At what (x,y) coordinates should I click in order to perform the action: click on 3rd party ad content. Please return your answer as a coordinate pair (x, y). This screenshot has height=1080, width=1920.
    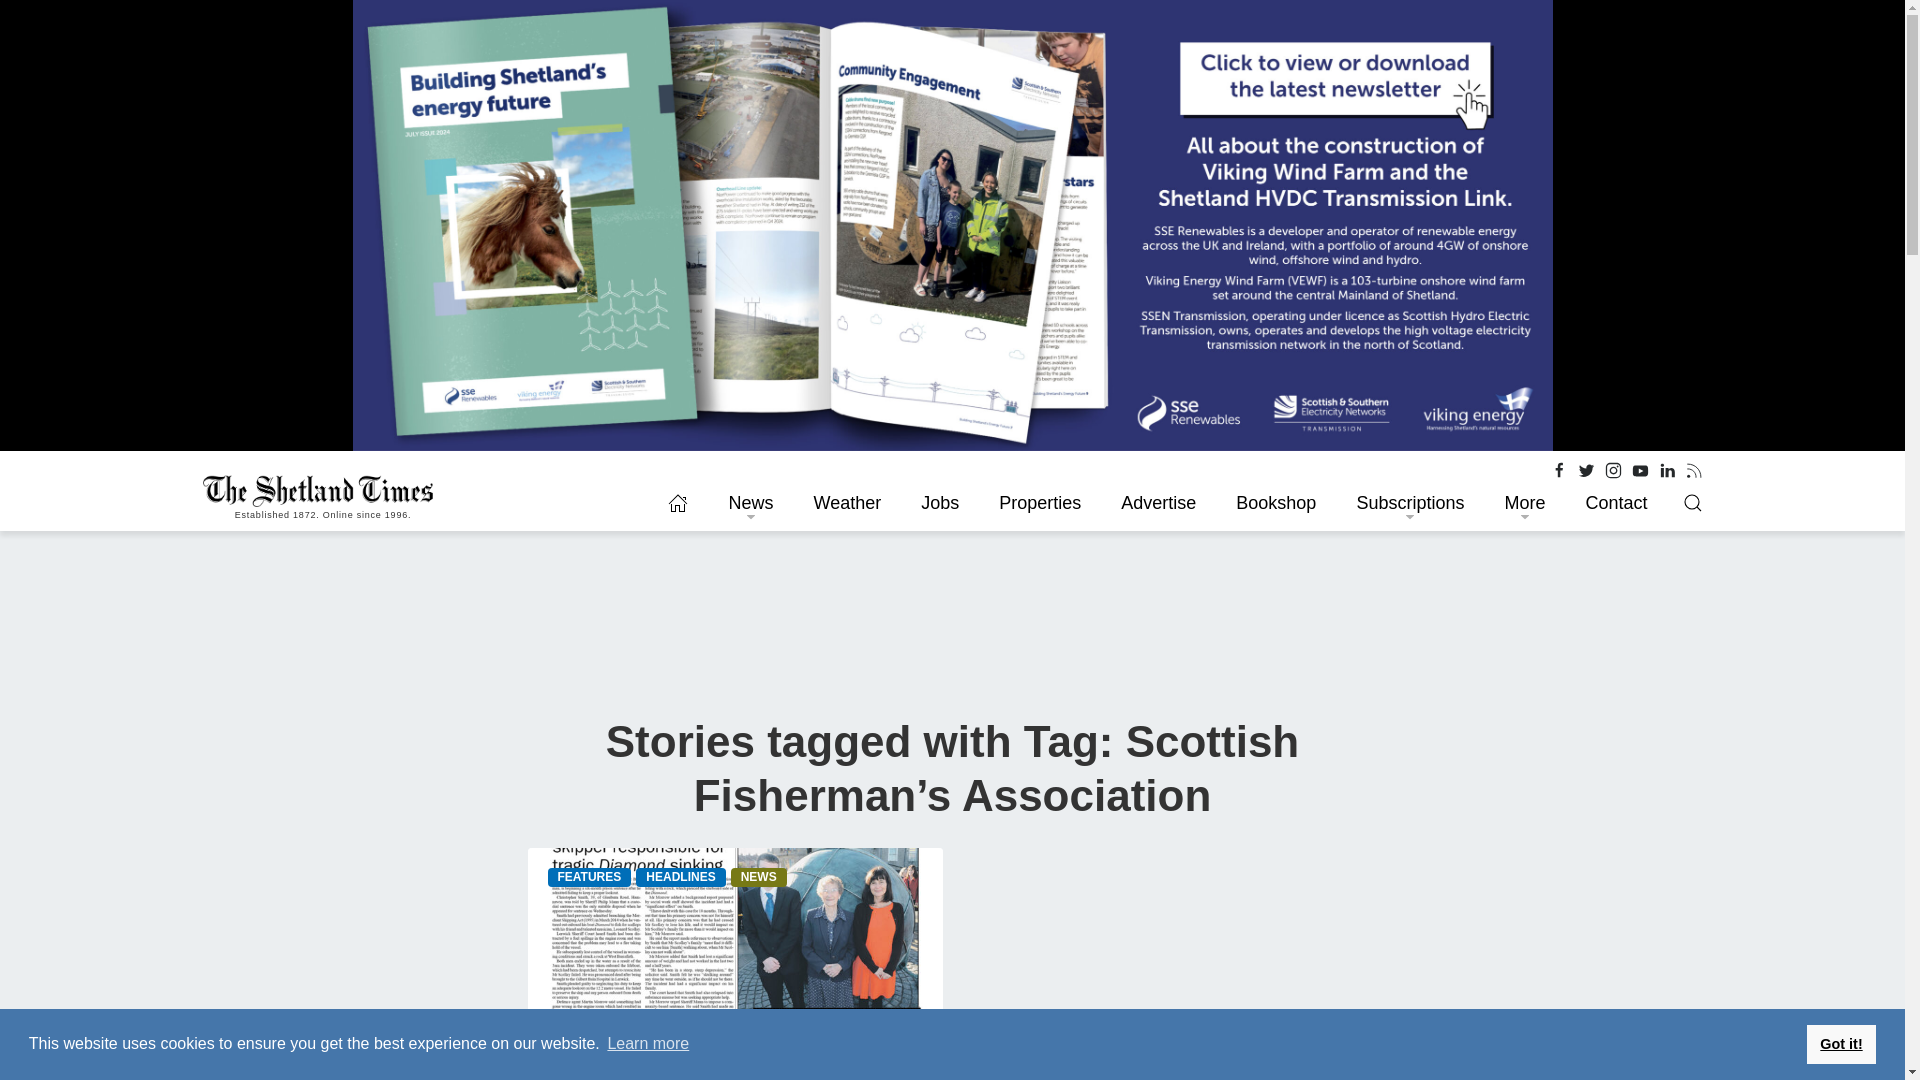
    Looking at the image, I should click on (953, 626).